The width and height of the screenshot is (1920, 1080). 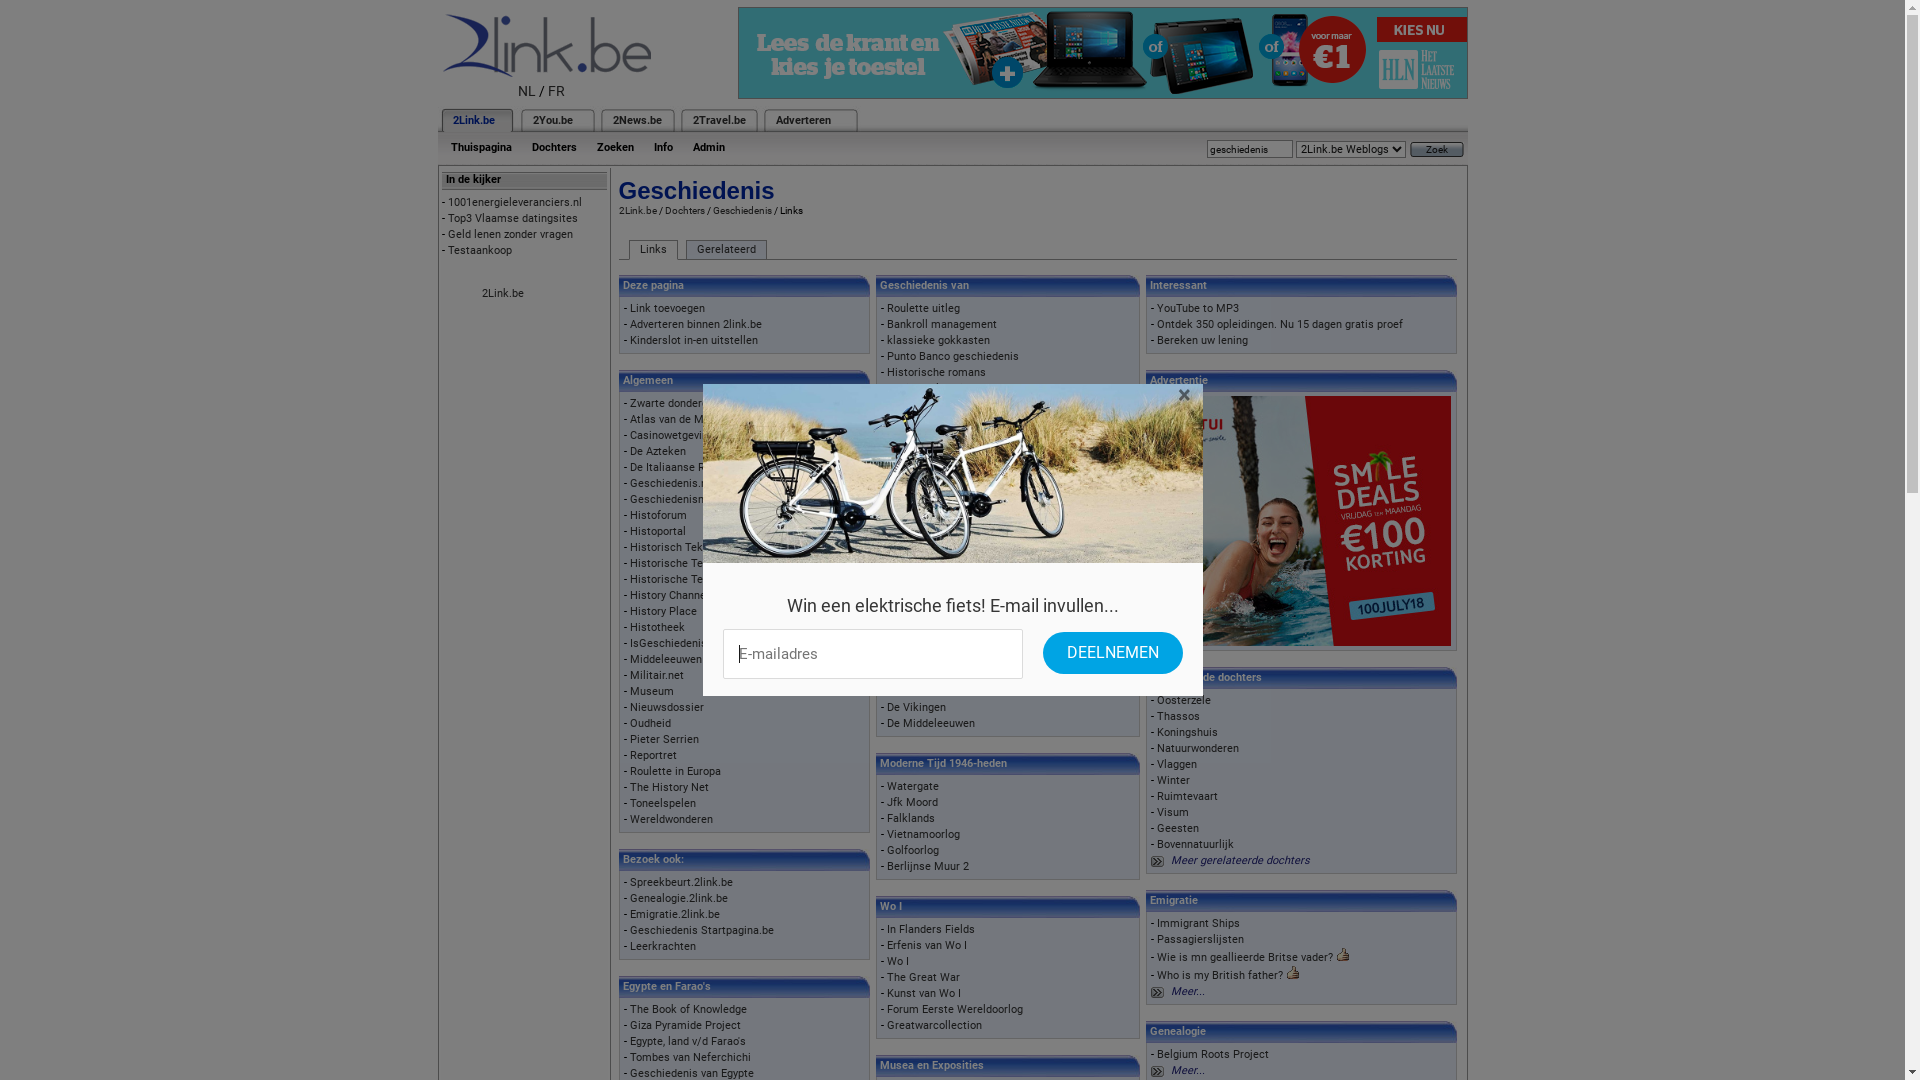 What do you see at coordinates (554, 148) in the screenshot?
I see `Dochters` at bounding box center [554, 148].